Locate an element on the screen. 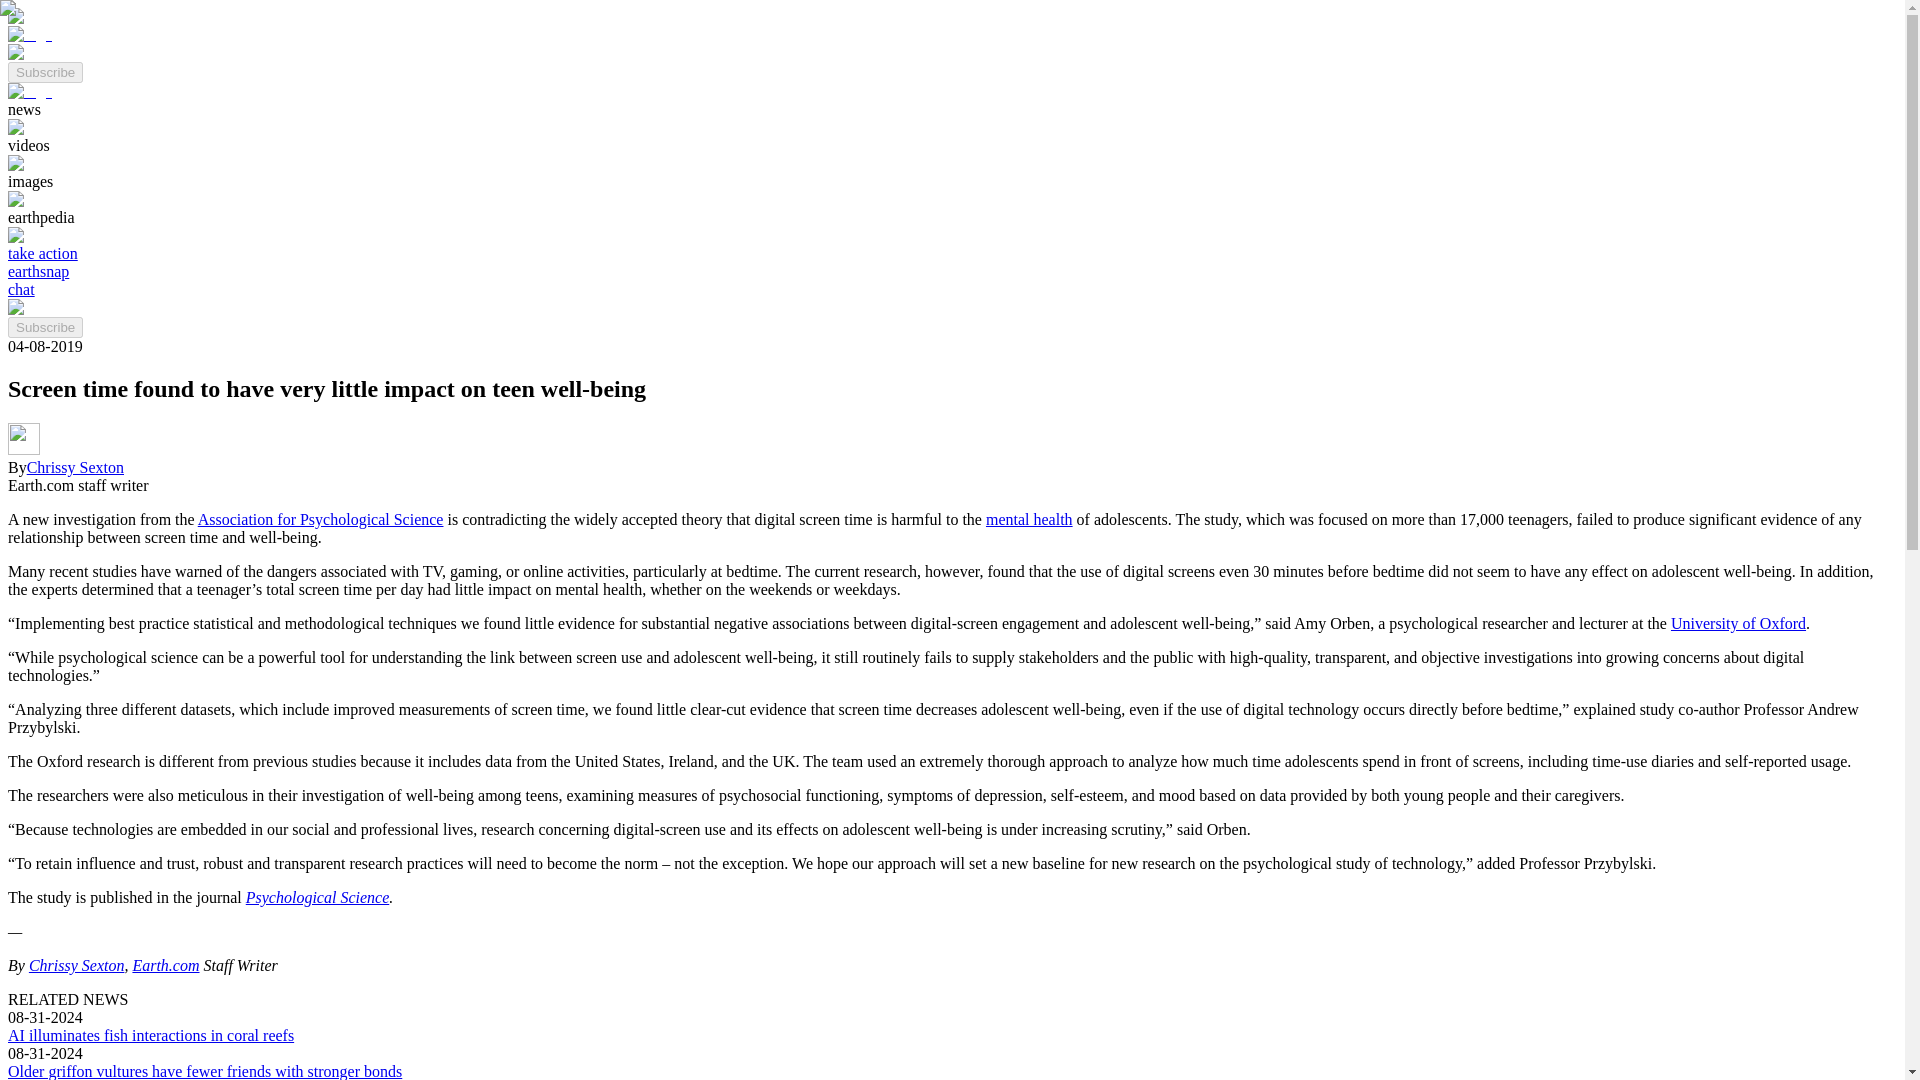 The height and width of the screenshot is (1080, 1920). Subscribe is located at coordinates (44, 328).